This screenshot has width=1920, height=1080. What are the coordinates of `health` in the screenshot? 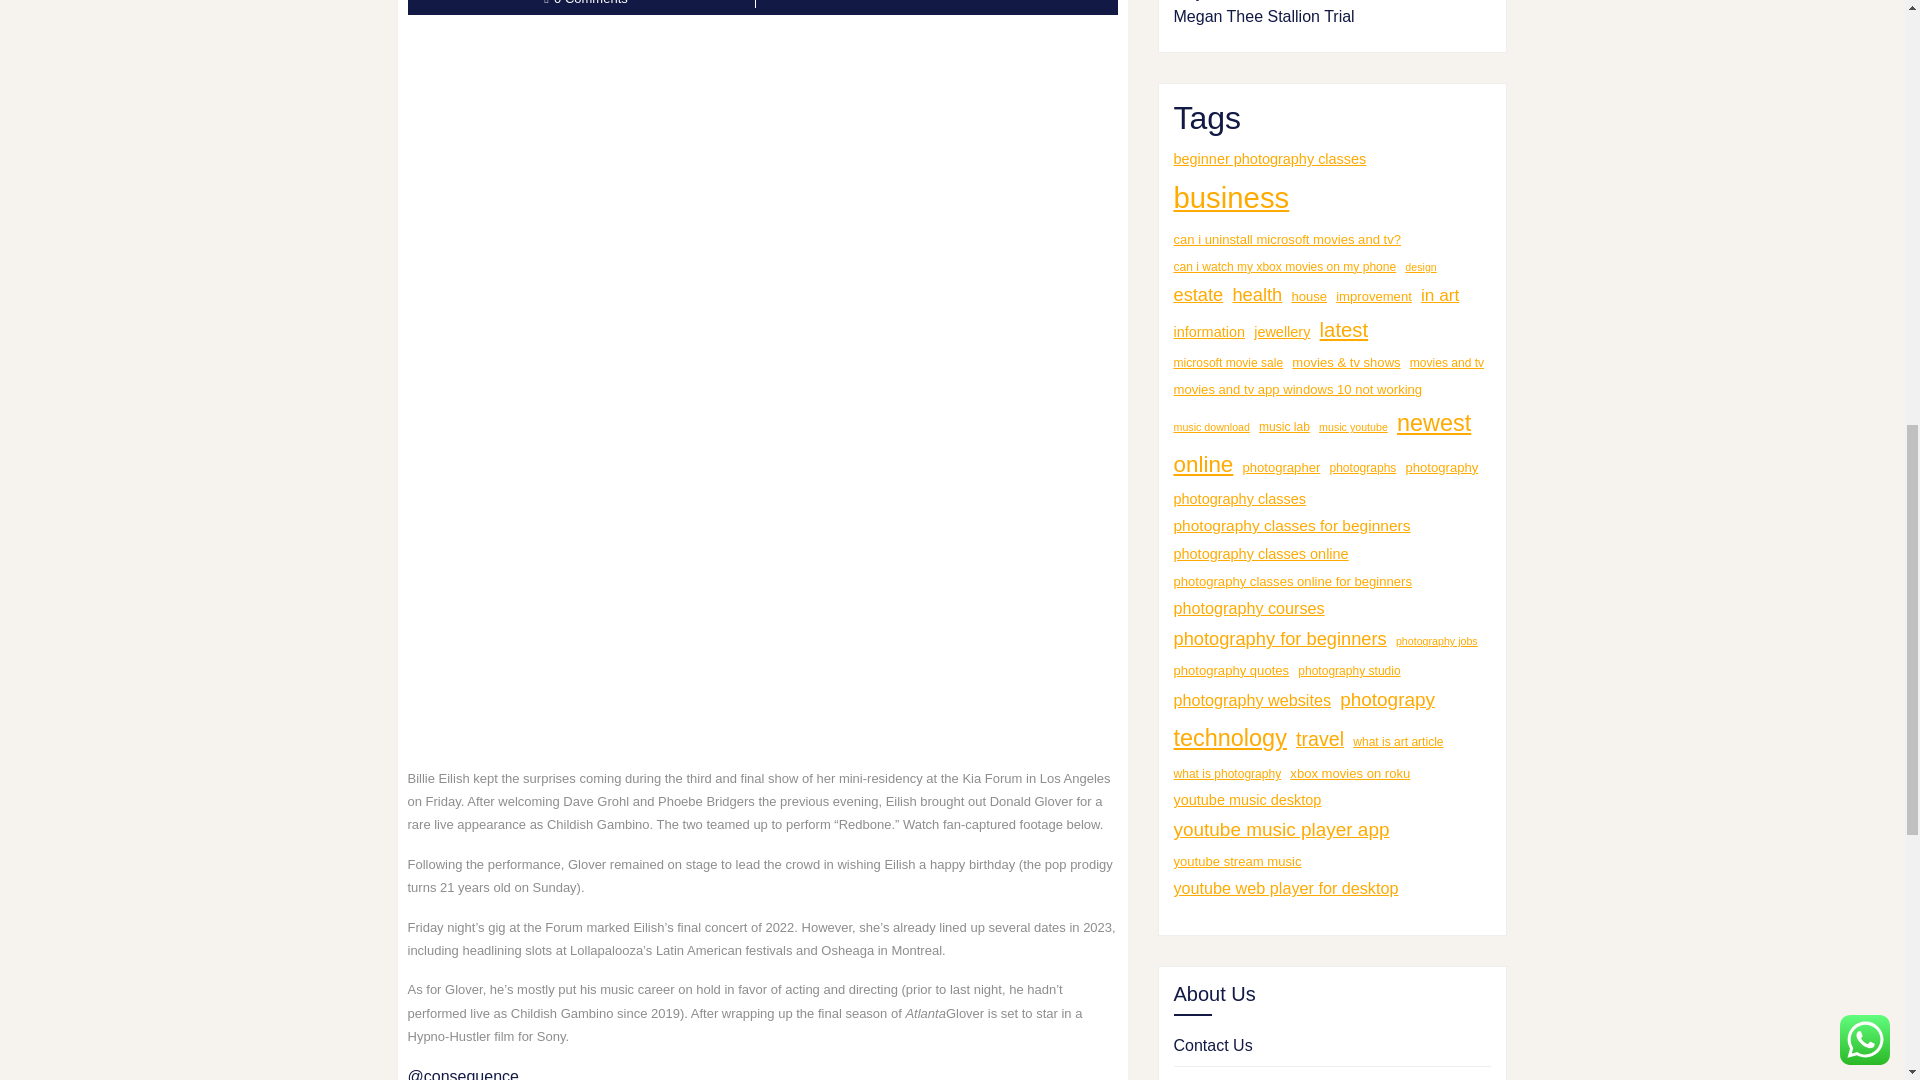 It's located at (1257, 295).